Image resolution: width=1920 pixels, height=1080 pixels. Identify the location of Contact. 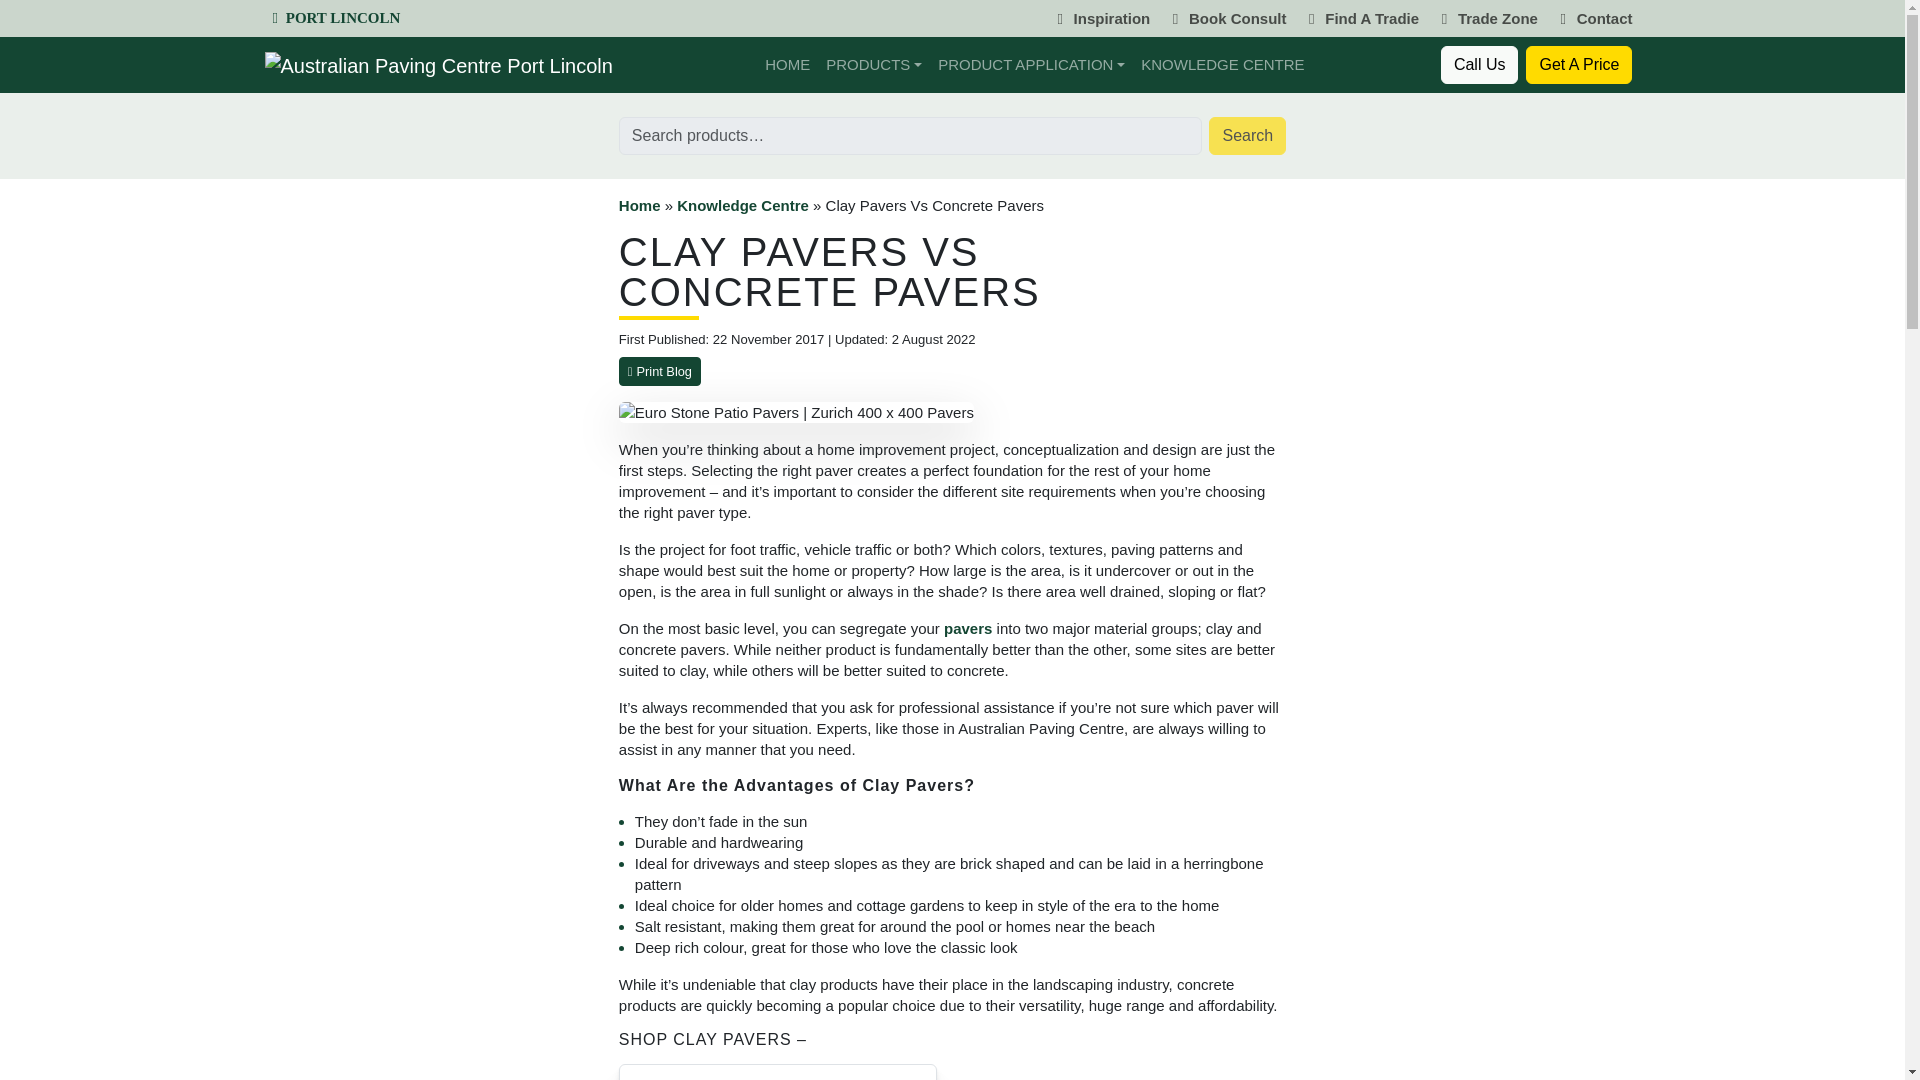
(1593, 18).